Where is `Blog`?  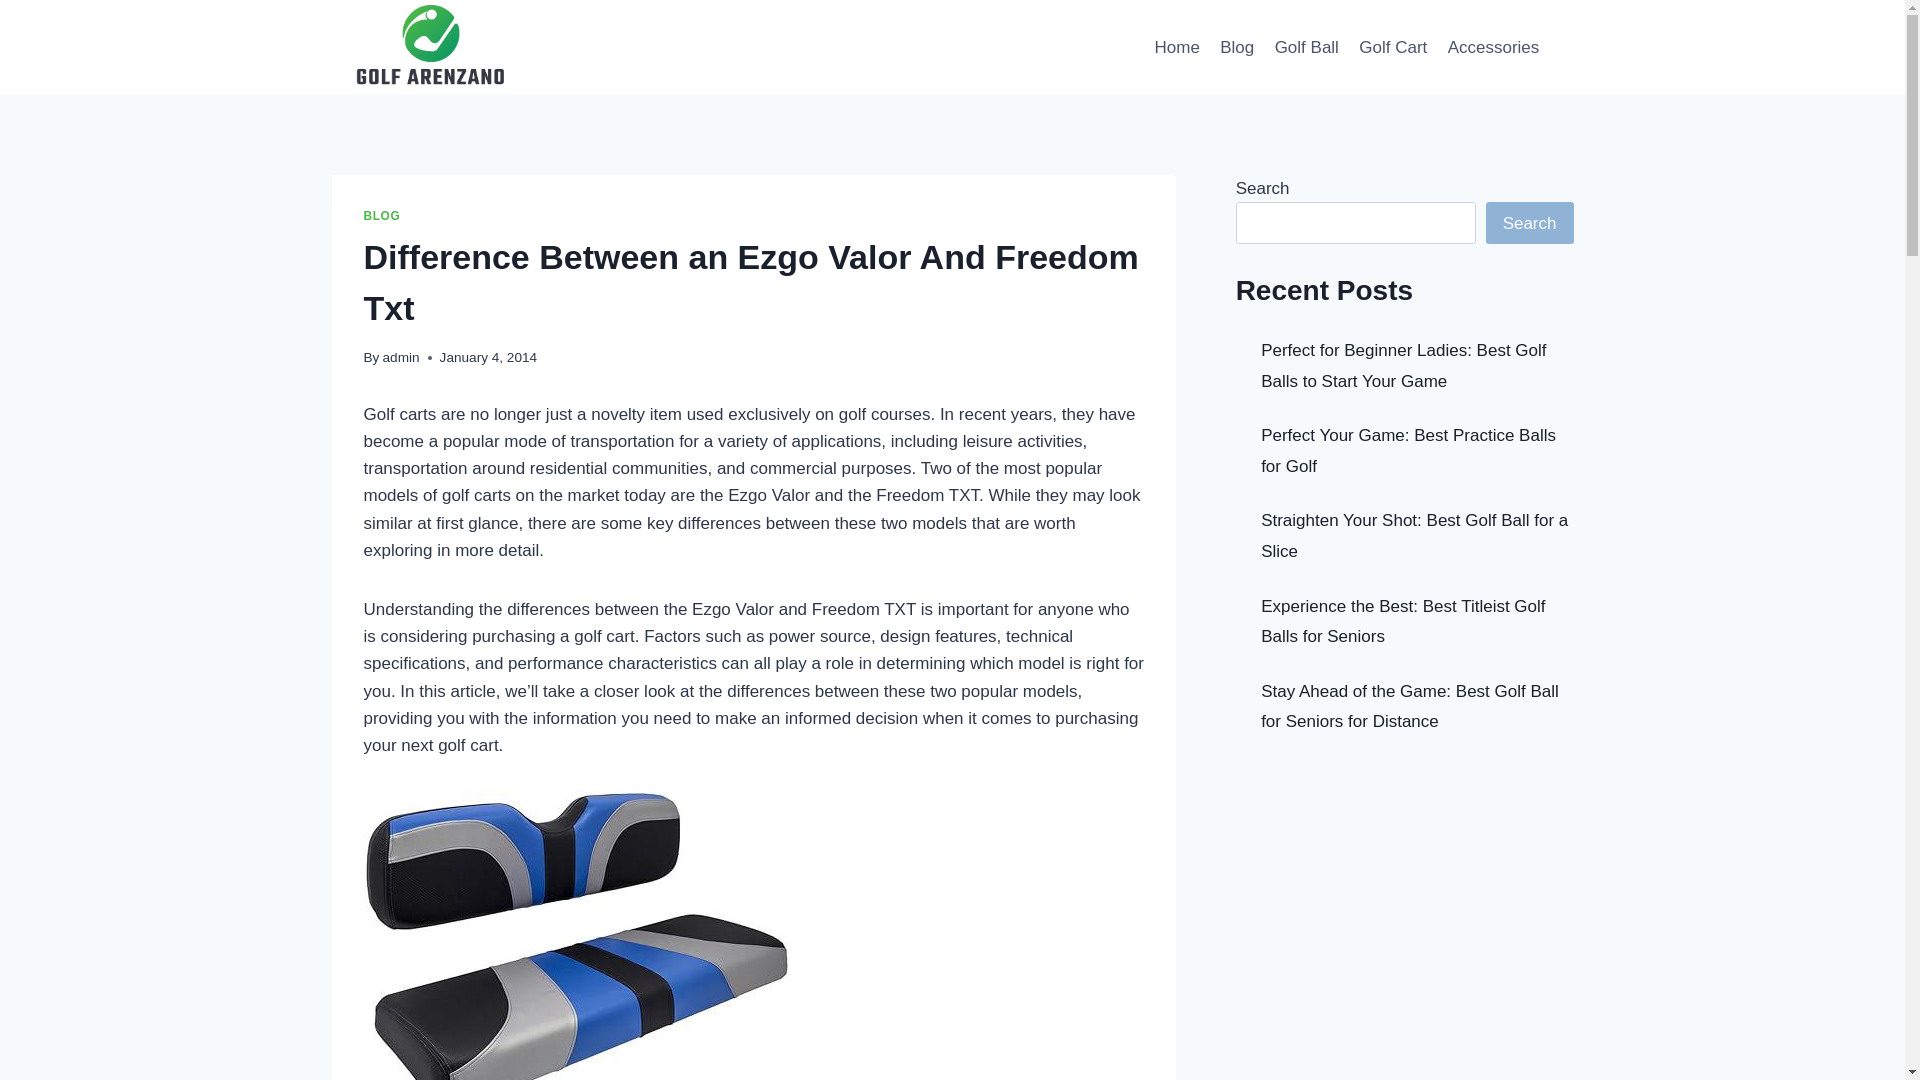
Blog is located at coordinates (1236, 46).